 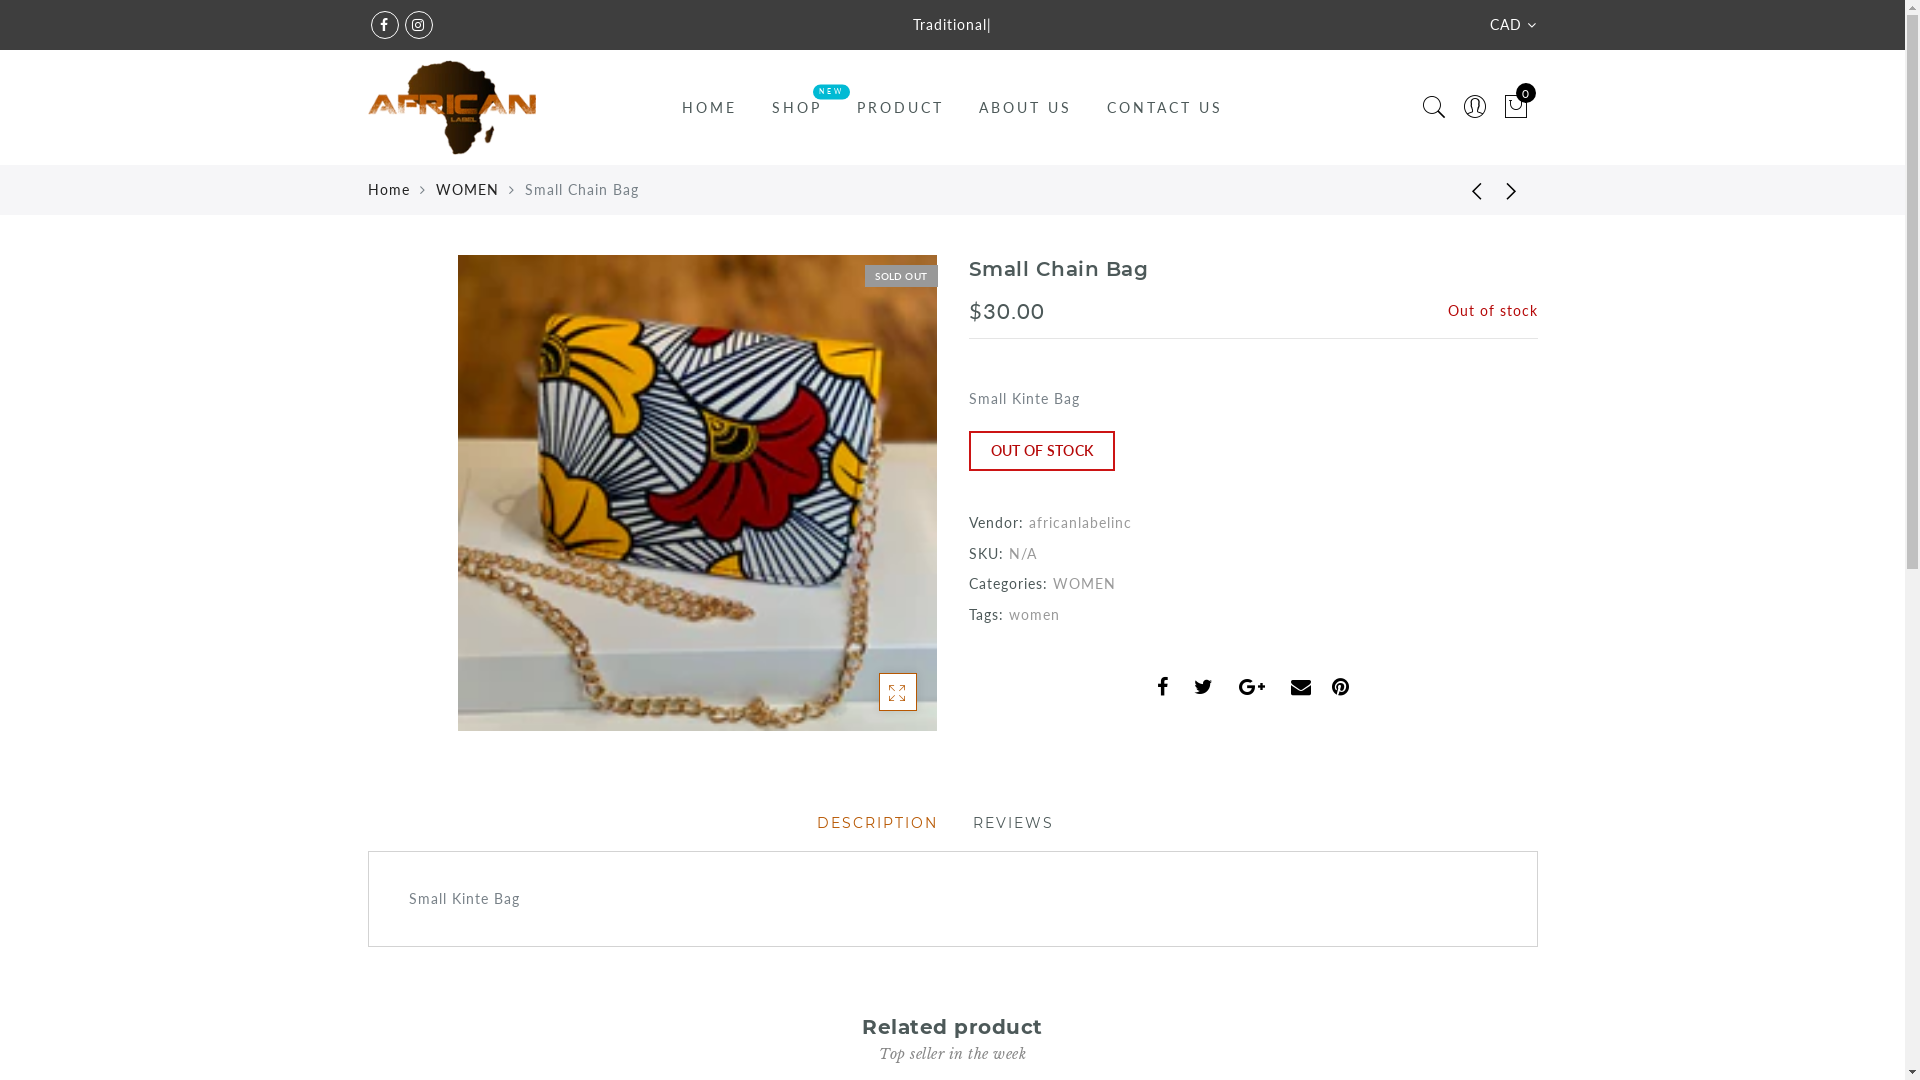 I want to click on CONTACT US, so click(x=1165, y=108).